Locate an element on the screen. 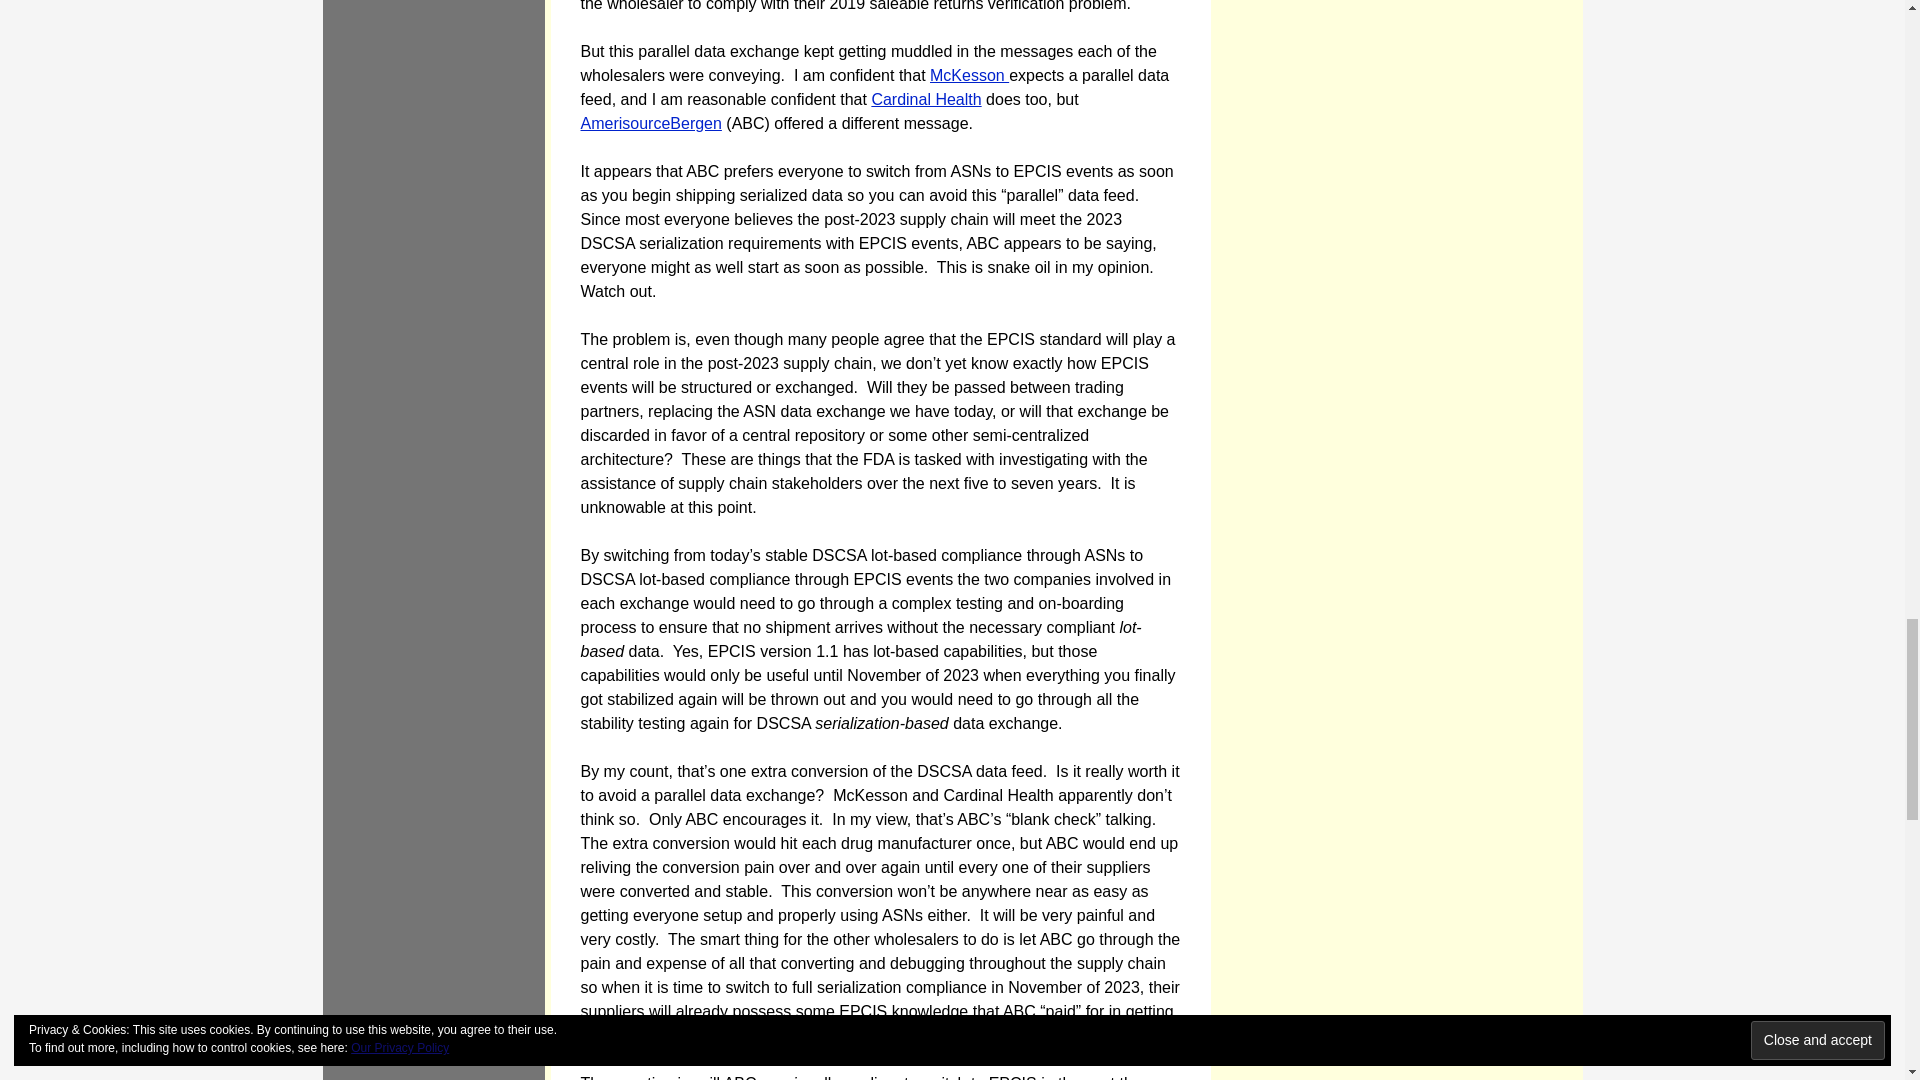 Image resolution: width=1920 pixels, height=1080 pixels. Cardinal Health is located at coordinates (926, 99).